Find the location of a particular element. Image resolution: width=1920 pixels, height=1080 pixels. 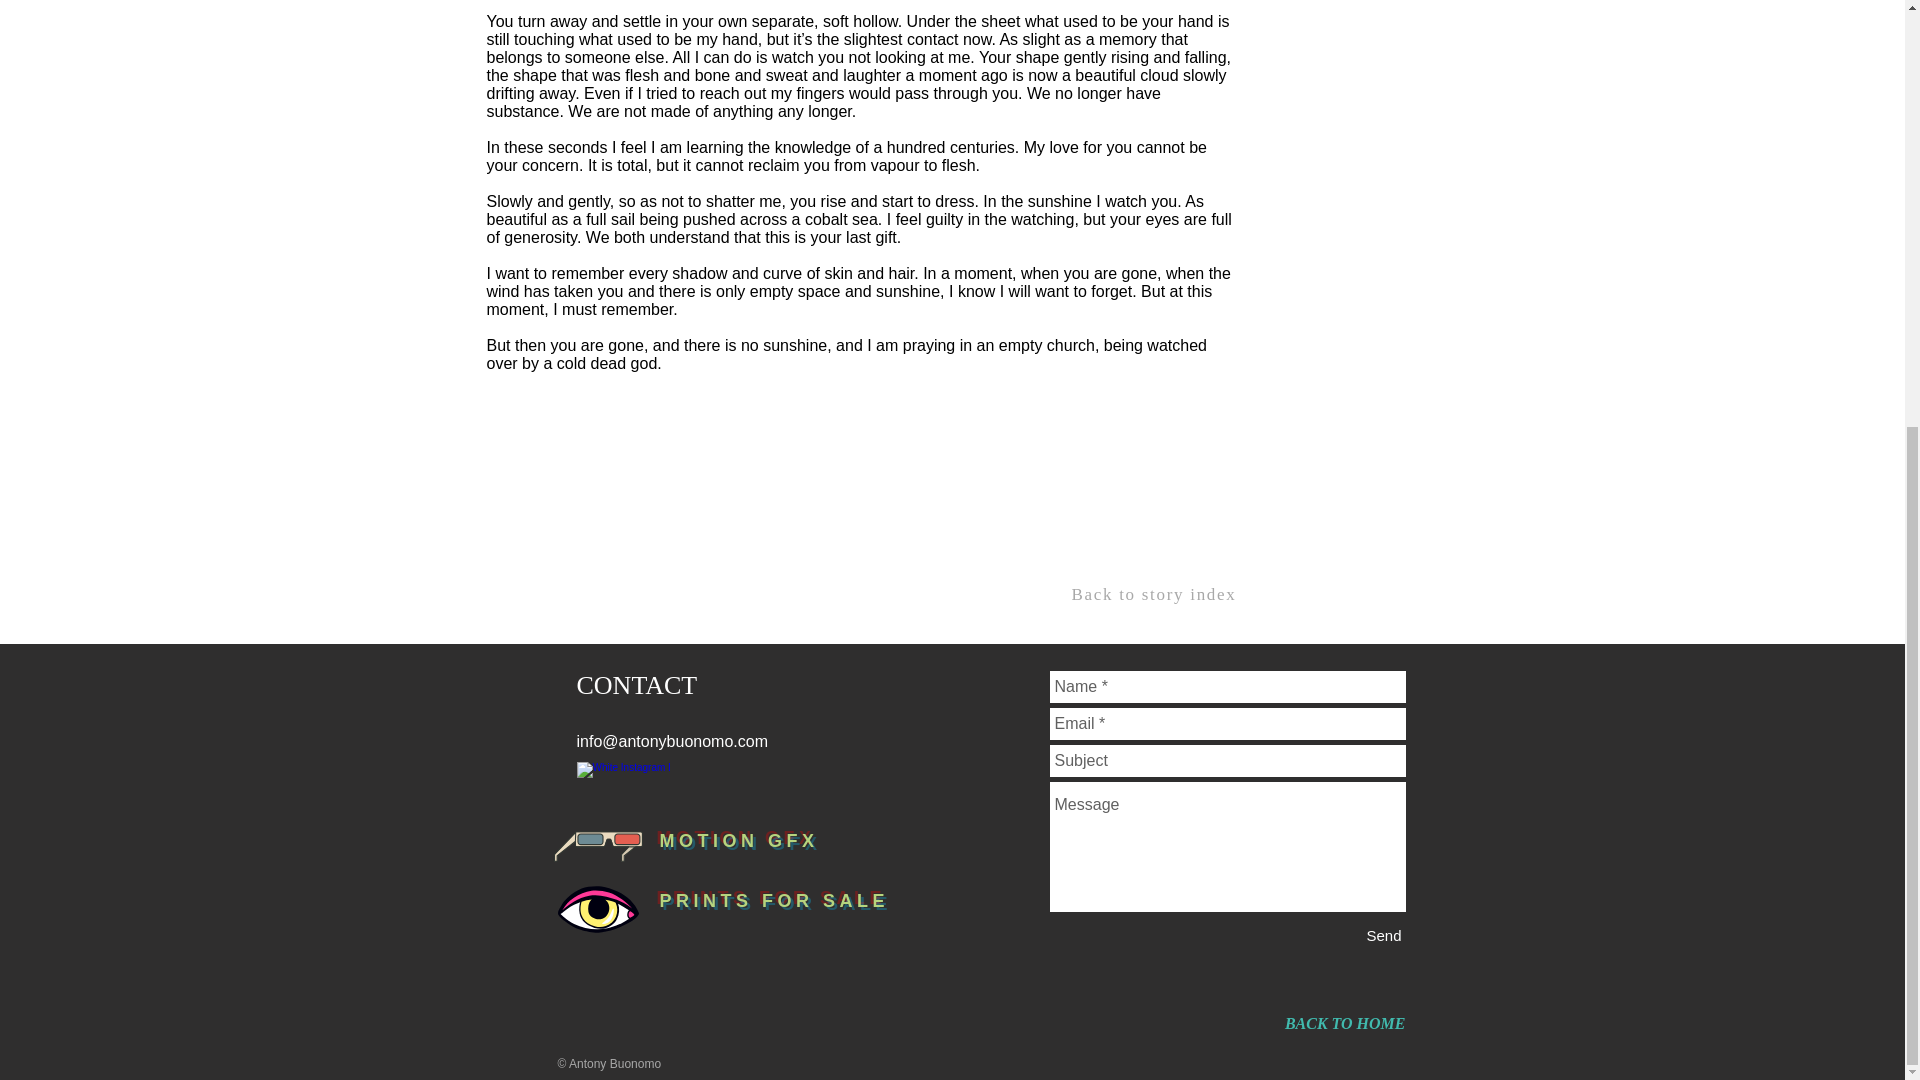

PRINTS FOR SALE is located at coordinates (775, 901).